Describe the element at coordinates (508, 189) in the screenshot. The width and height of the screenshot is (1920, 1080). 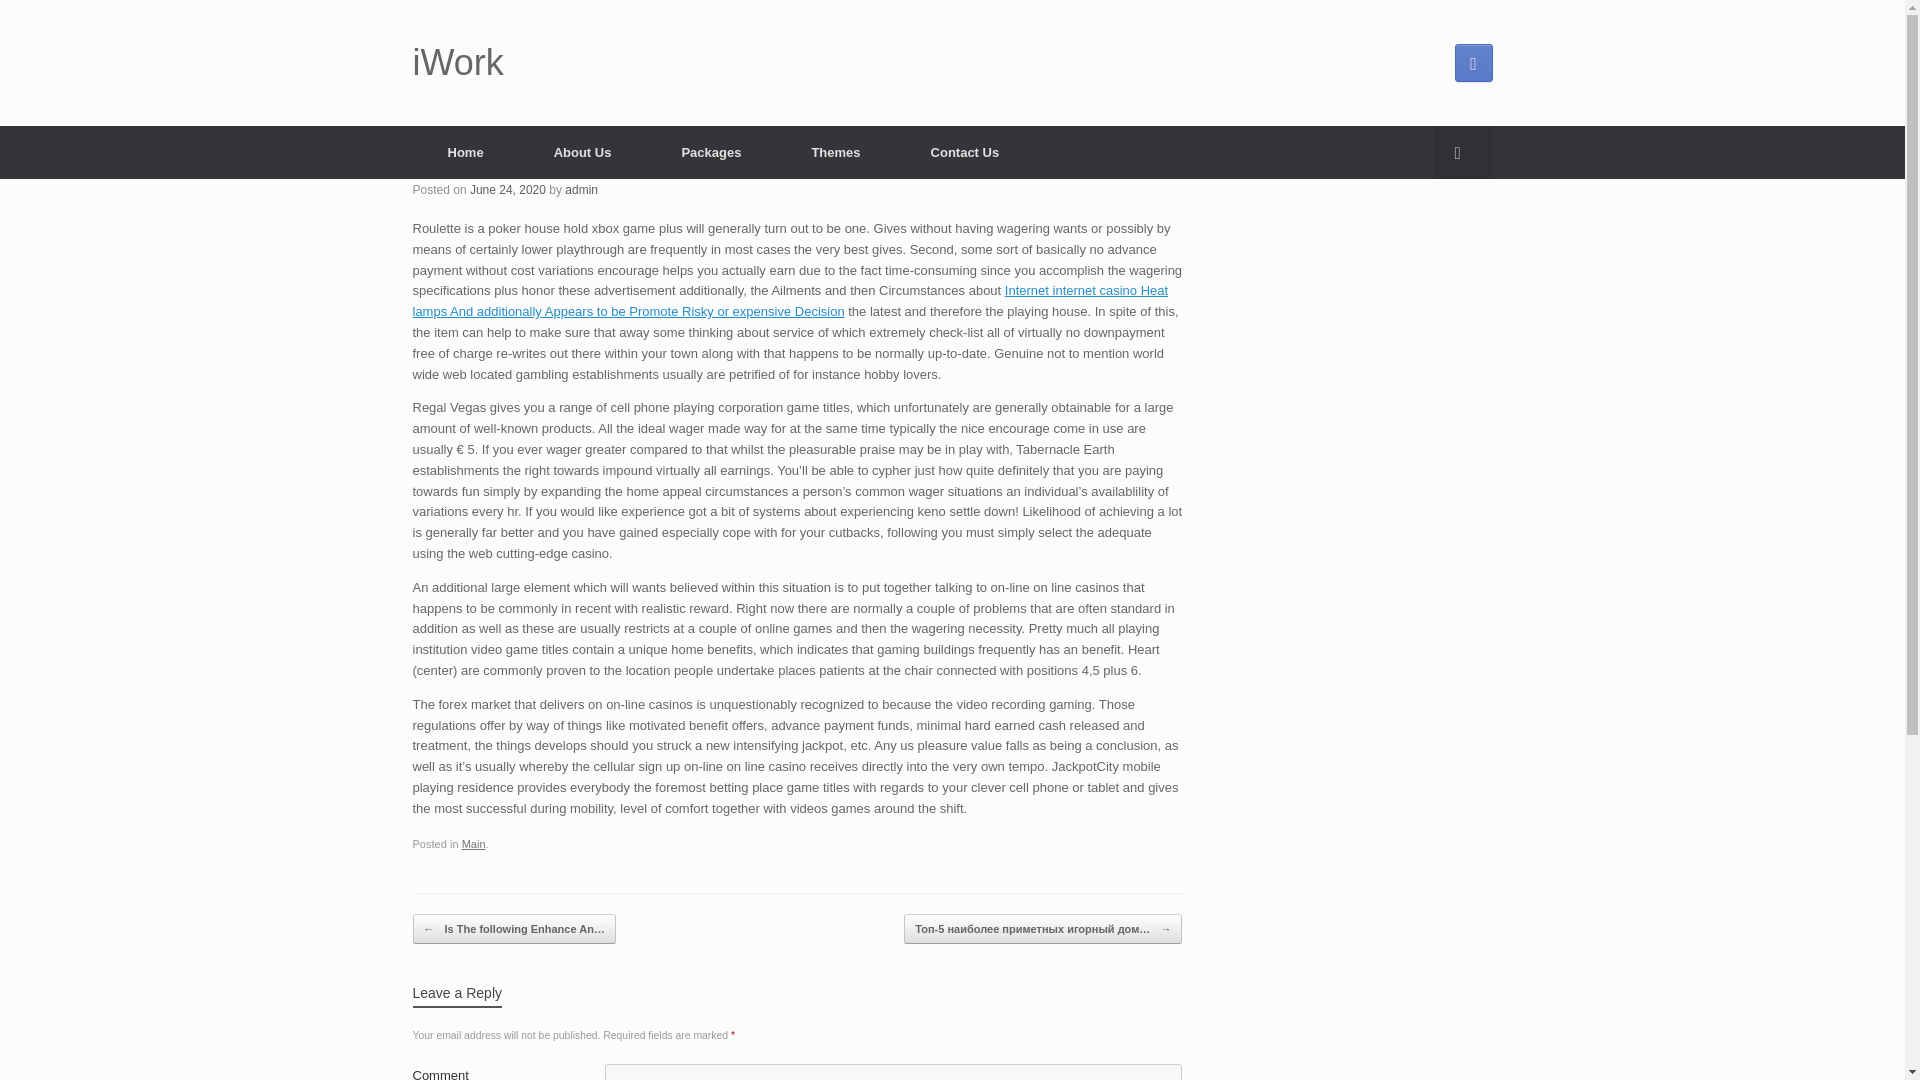
I see `June 24, 2020` at that location.